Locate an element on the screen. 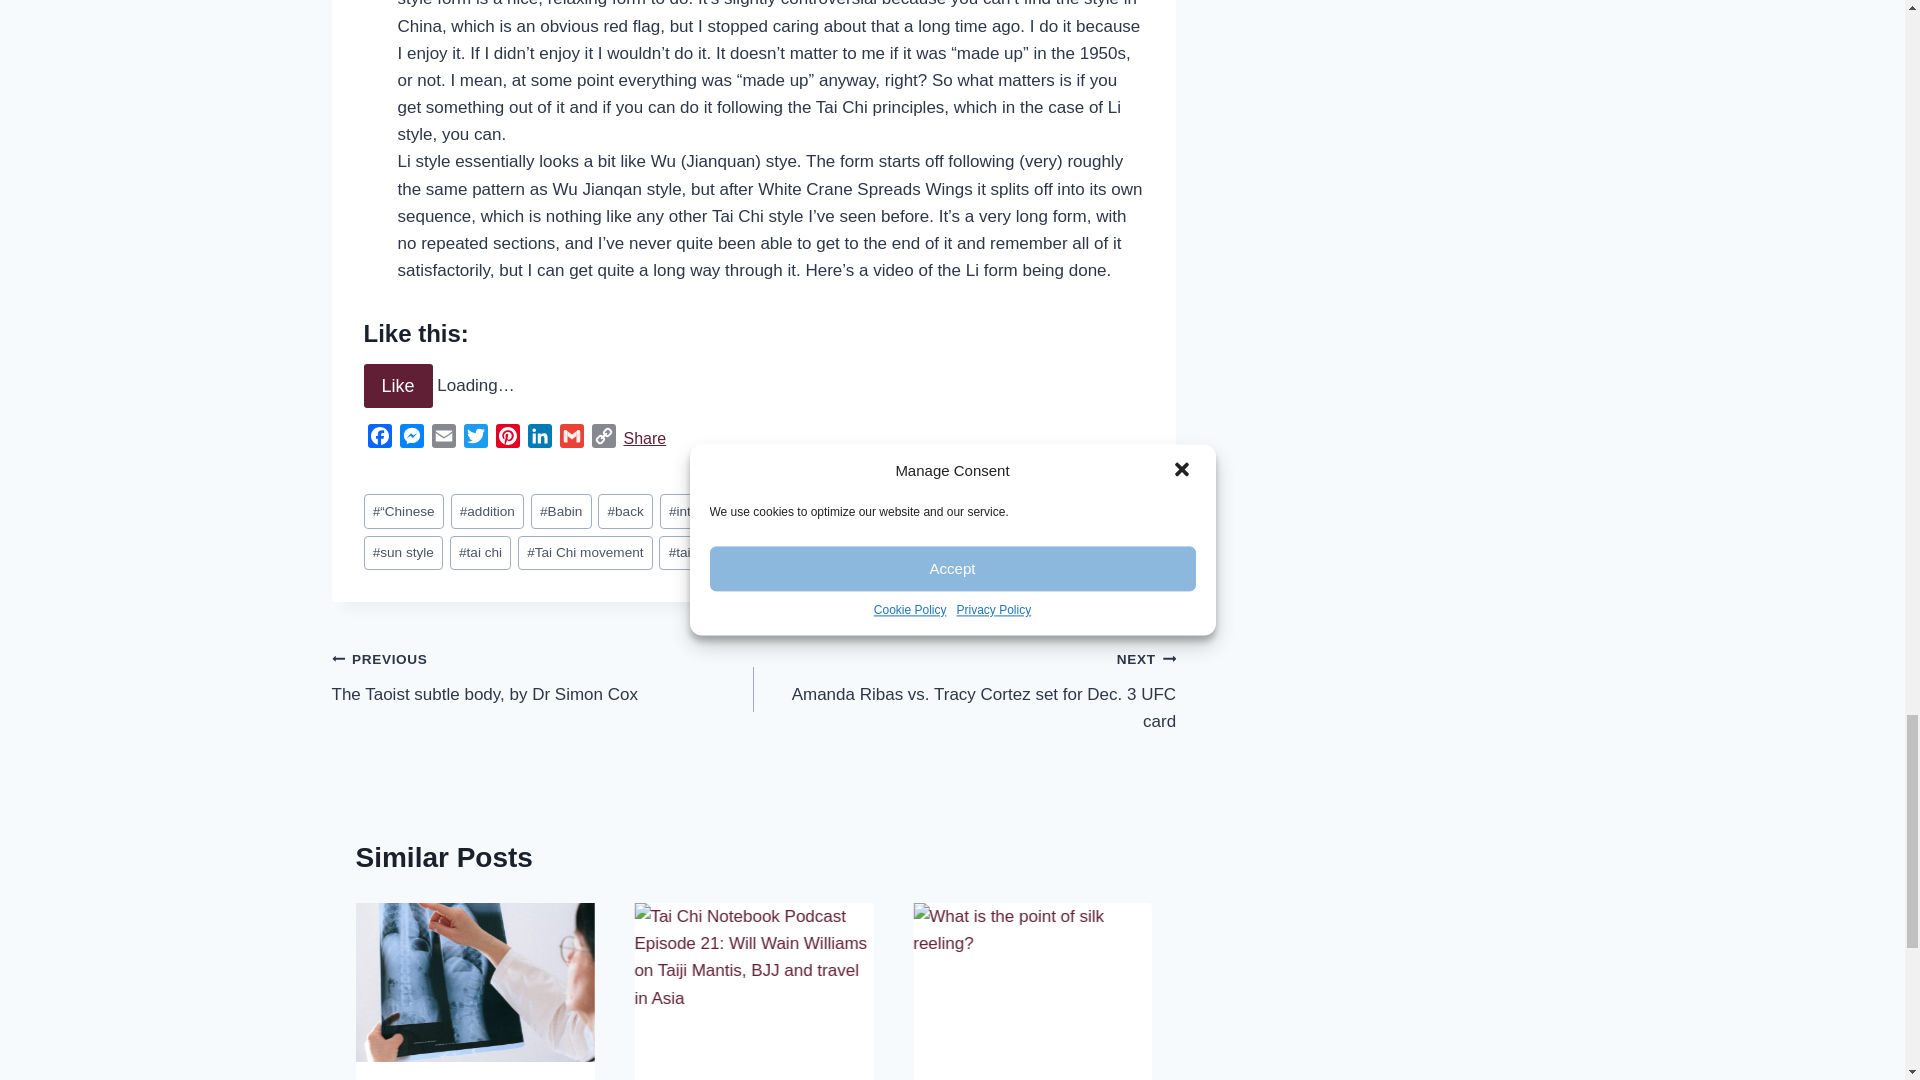 This screenshot has height=1080, width=1920. Facebook is located at coordinates (380, 439).